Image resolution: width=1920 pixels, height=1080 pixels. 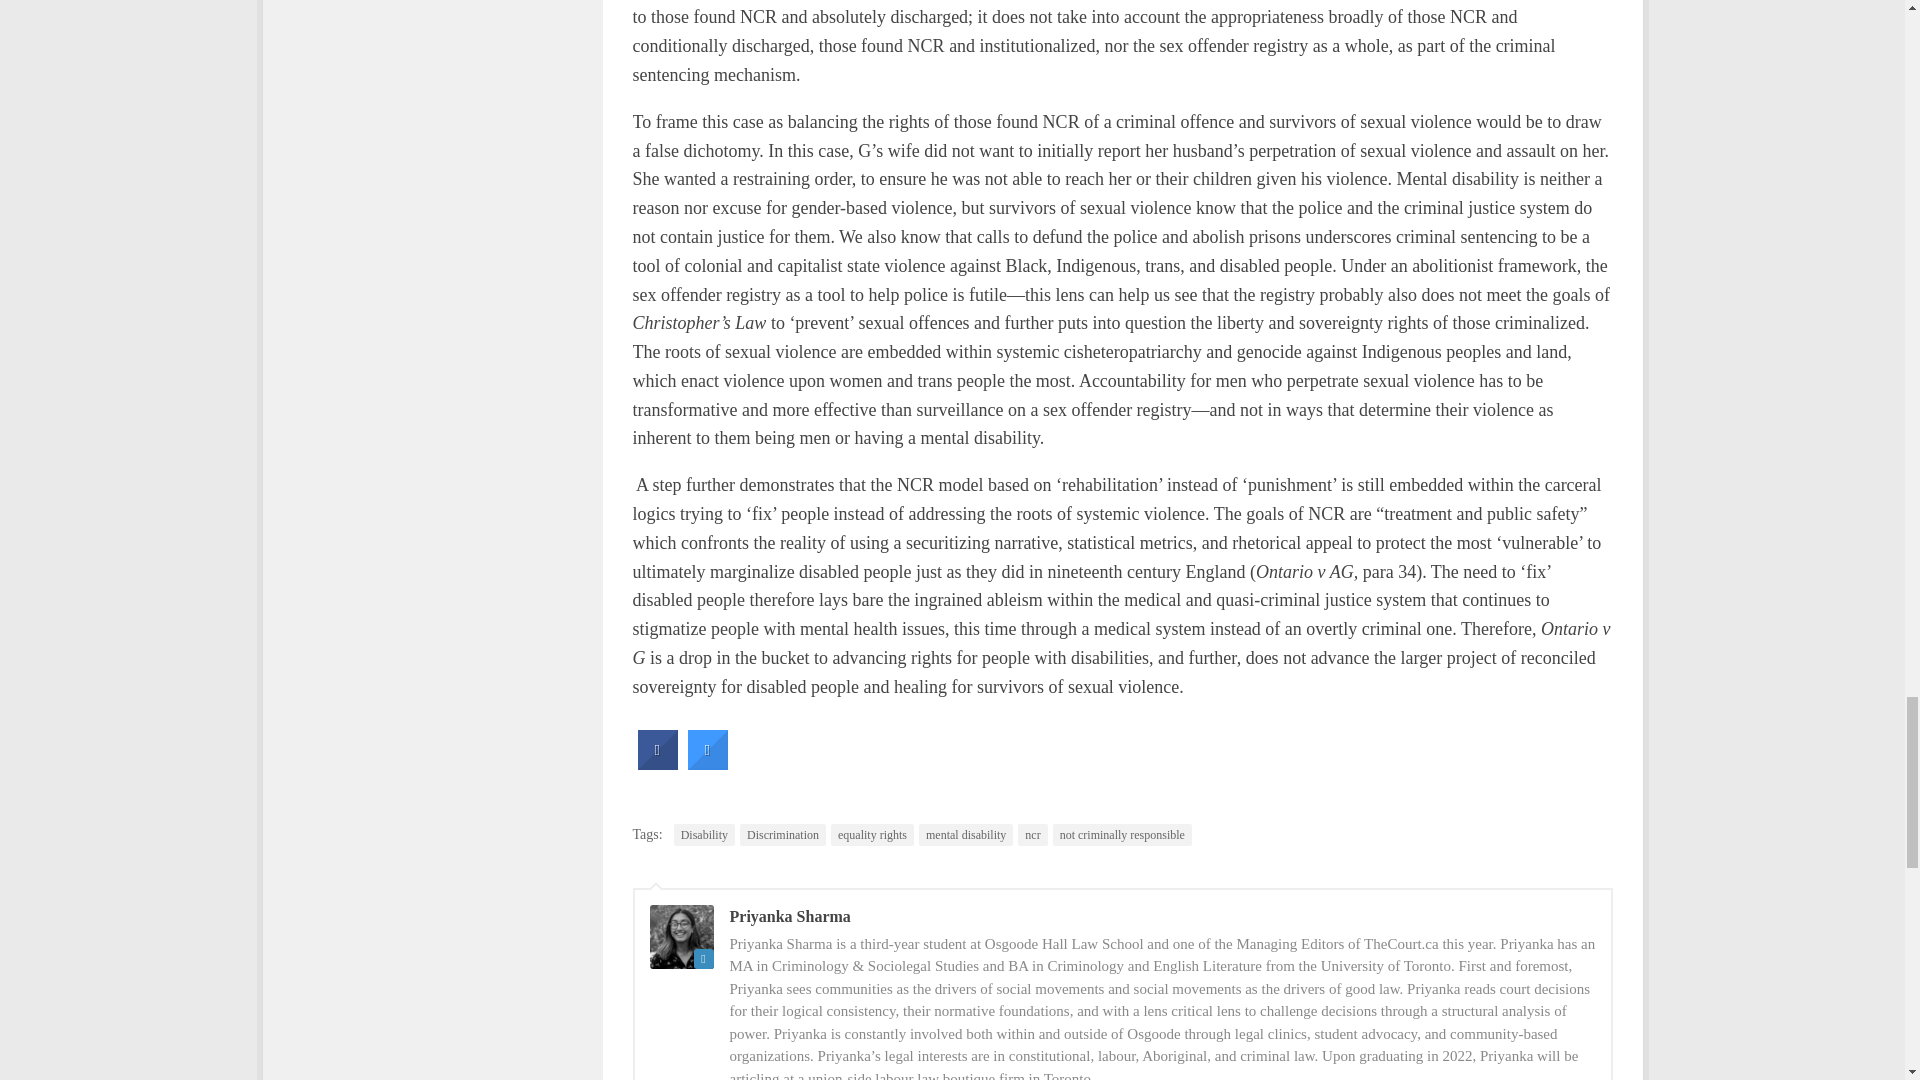 What do you see at coordinates (966, 834) in the screenshot?
I see `mental disability` at bounding box center [966, 834].